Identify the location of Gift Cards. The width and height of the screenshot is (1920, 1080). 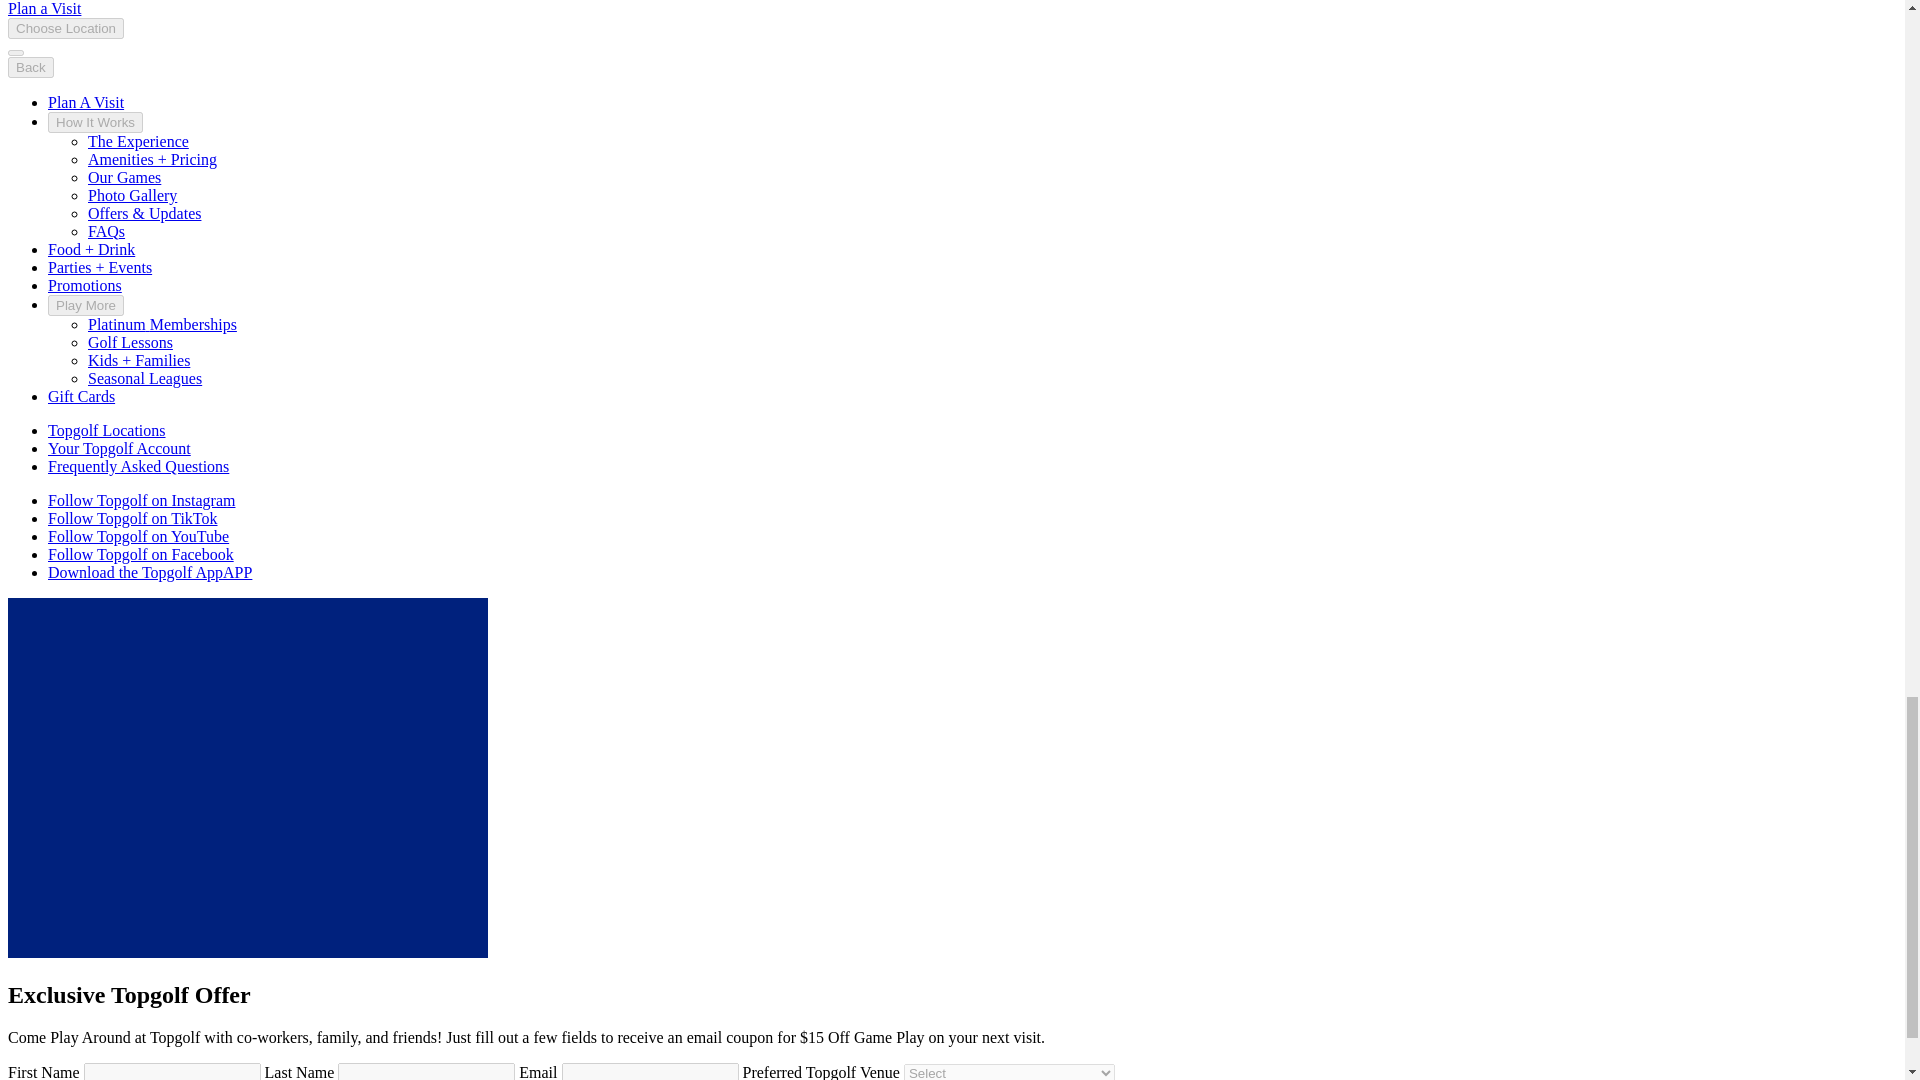
(82, 396).